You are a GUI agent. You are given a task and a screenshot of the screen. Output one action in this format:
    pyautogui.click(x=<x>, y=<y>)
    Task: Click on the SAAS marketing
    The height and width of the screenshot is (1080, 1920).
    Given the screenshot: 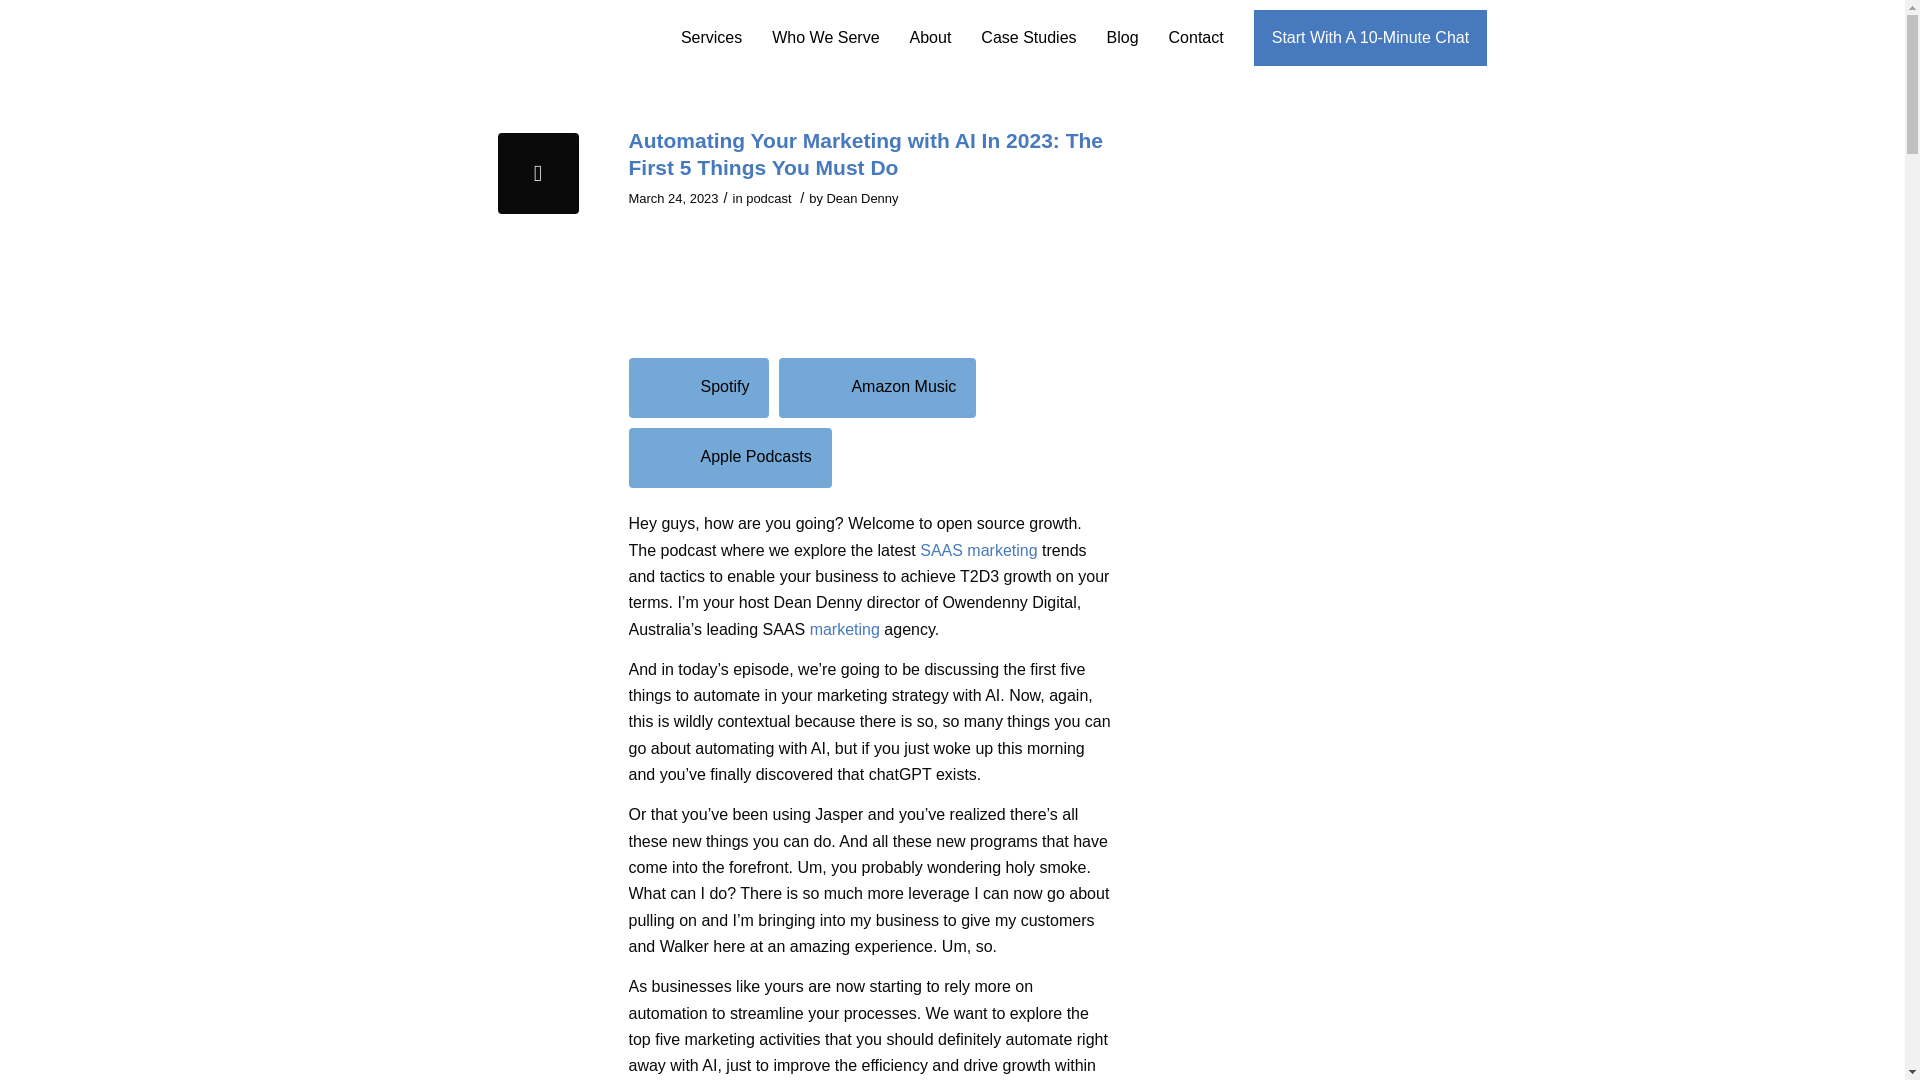 What is the action you would take?
    pyautogui.click(x=978, y=550)
    